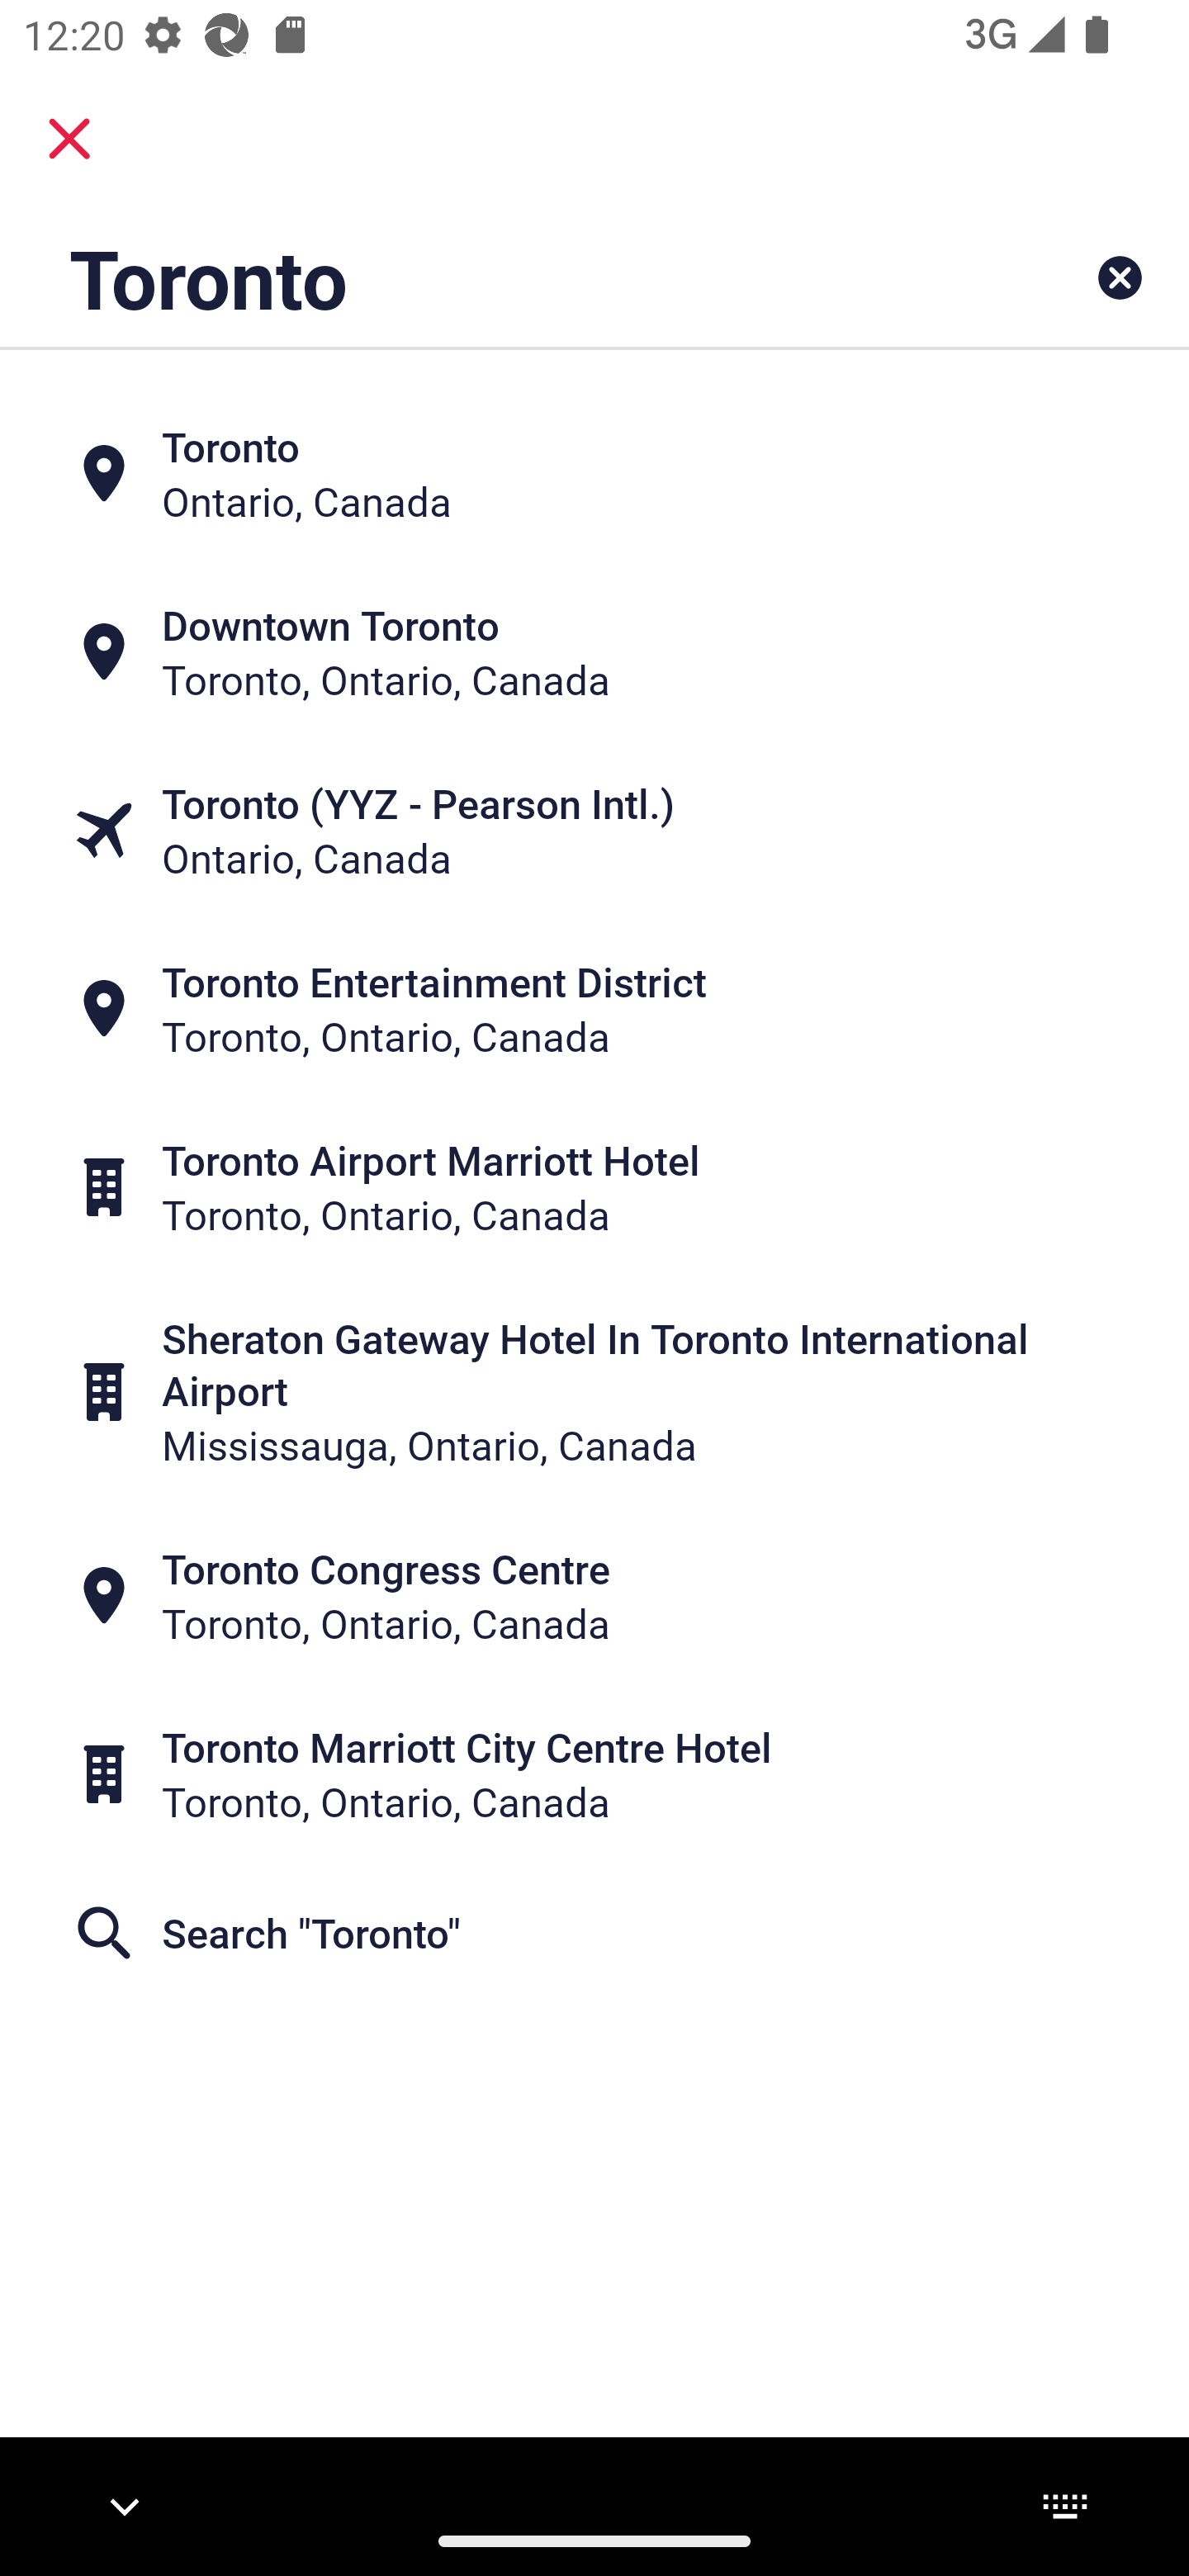 This screenshot has height=2576, width=1189. What do you see at coordinates (594, 1595) in the screenshot?
I see `Toronto Congress Centre Toronto, Ontario, Canada` at bounding box center [594, 1595].